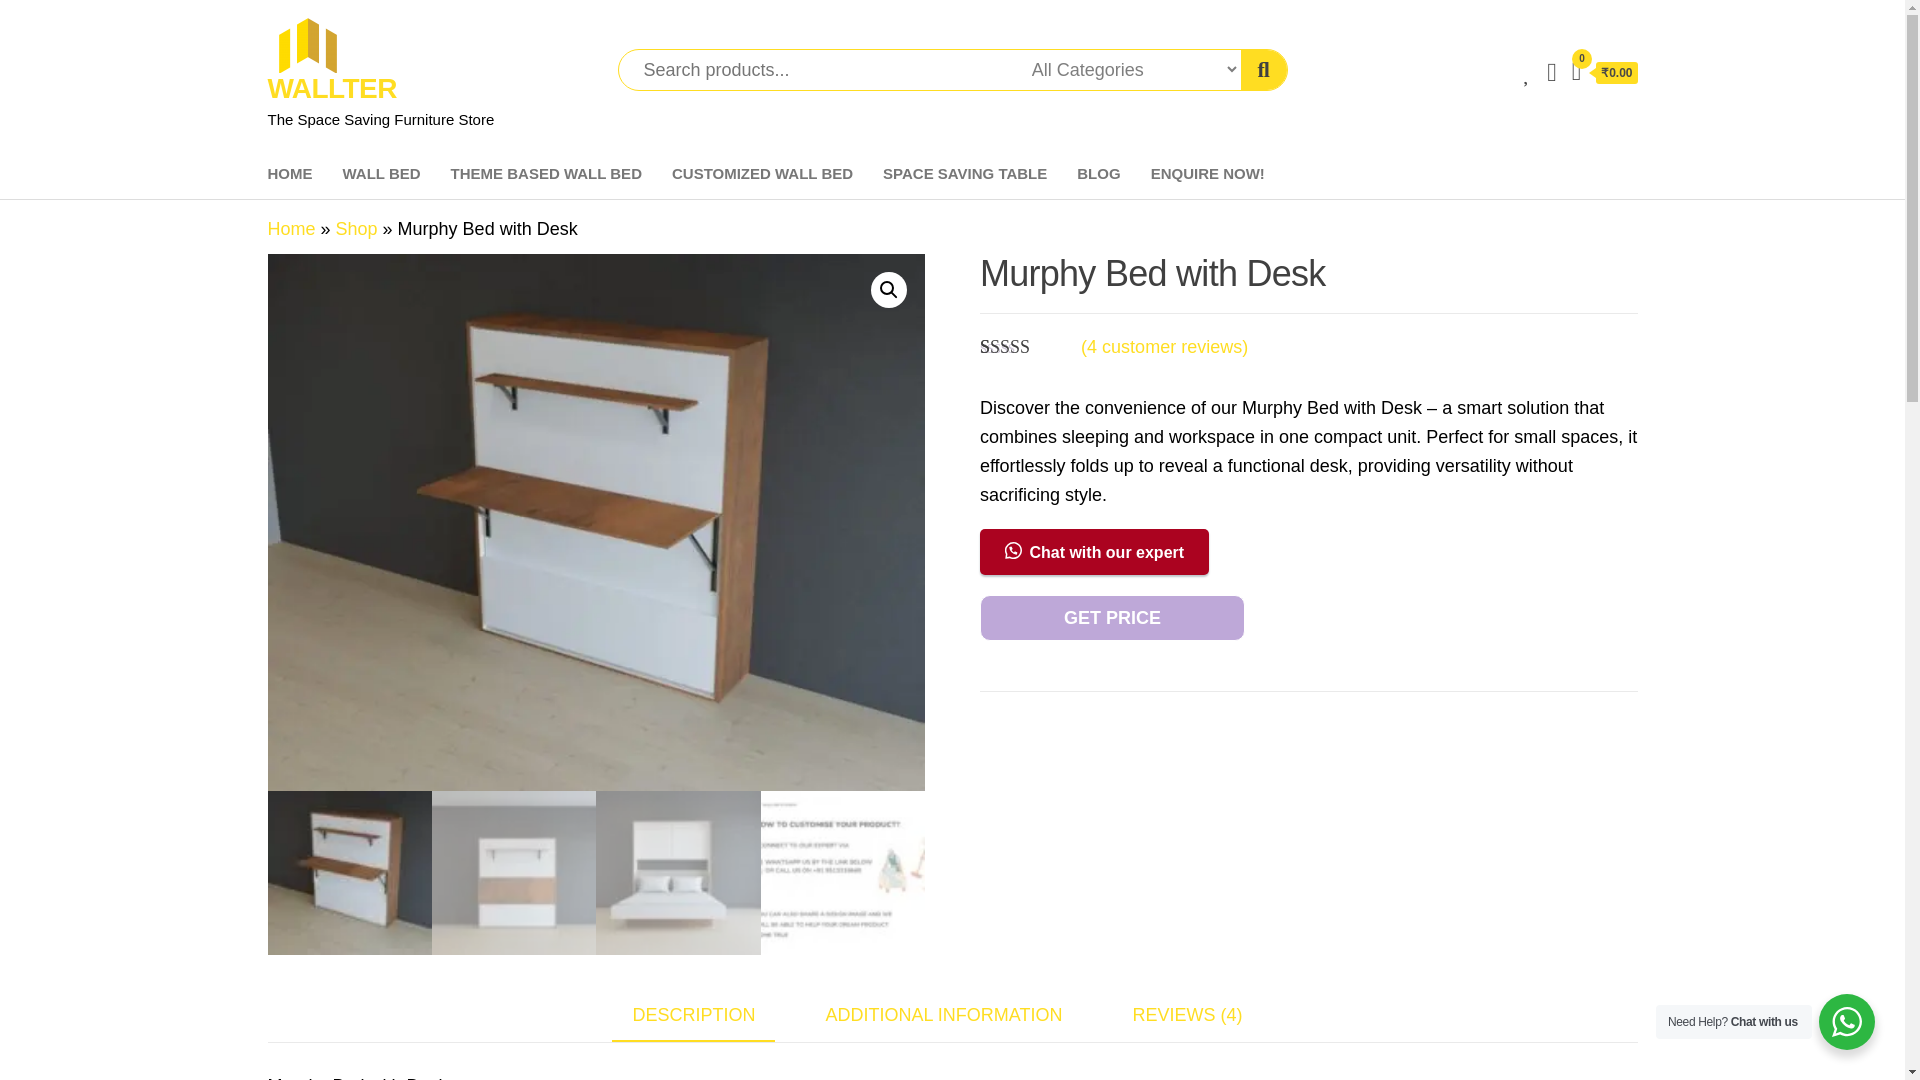 This screenshot has height=1080, width=1920. Describe the element at coordinates (546, 174) in the screenshot. I see `THEME BASED WALL BED` at that location.